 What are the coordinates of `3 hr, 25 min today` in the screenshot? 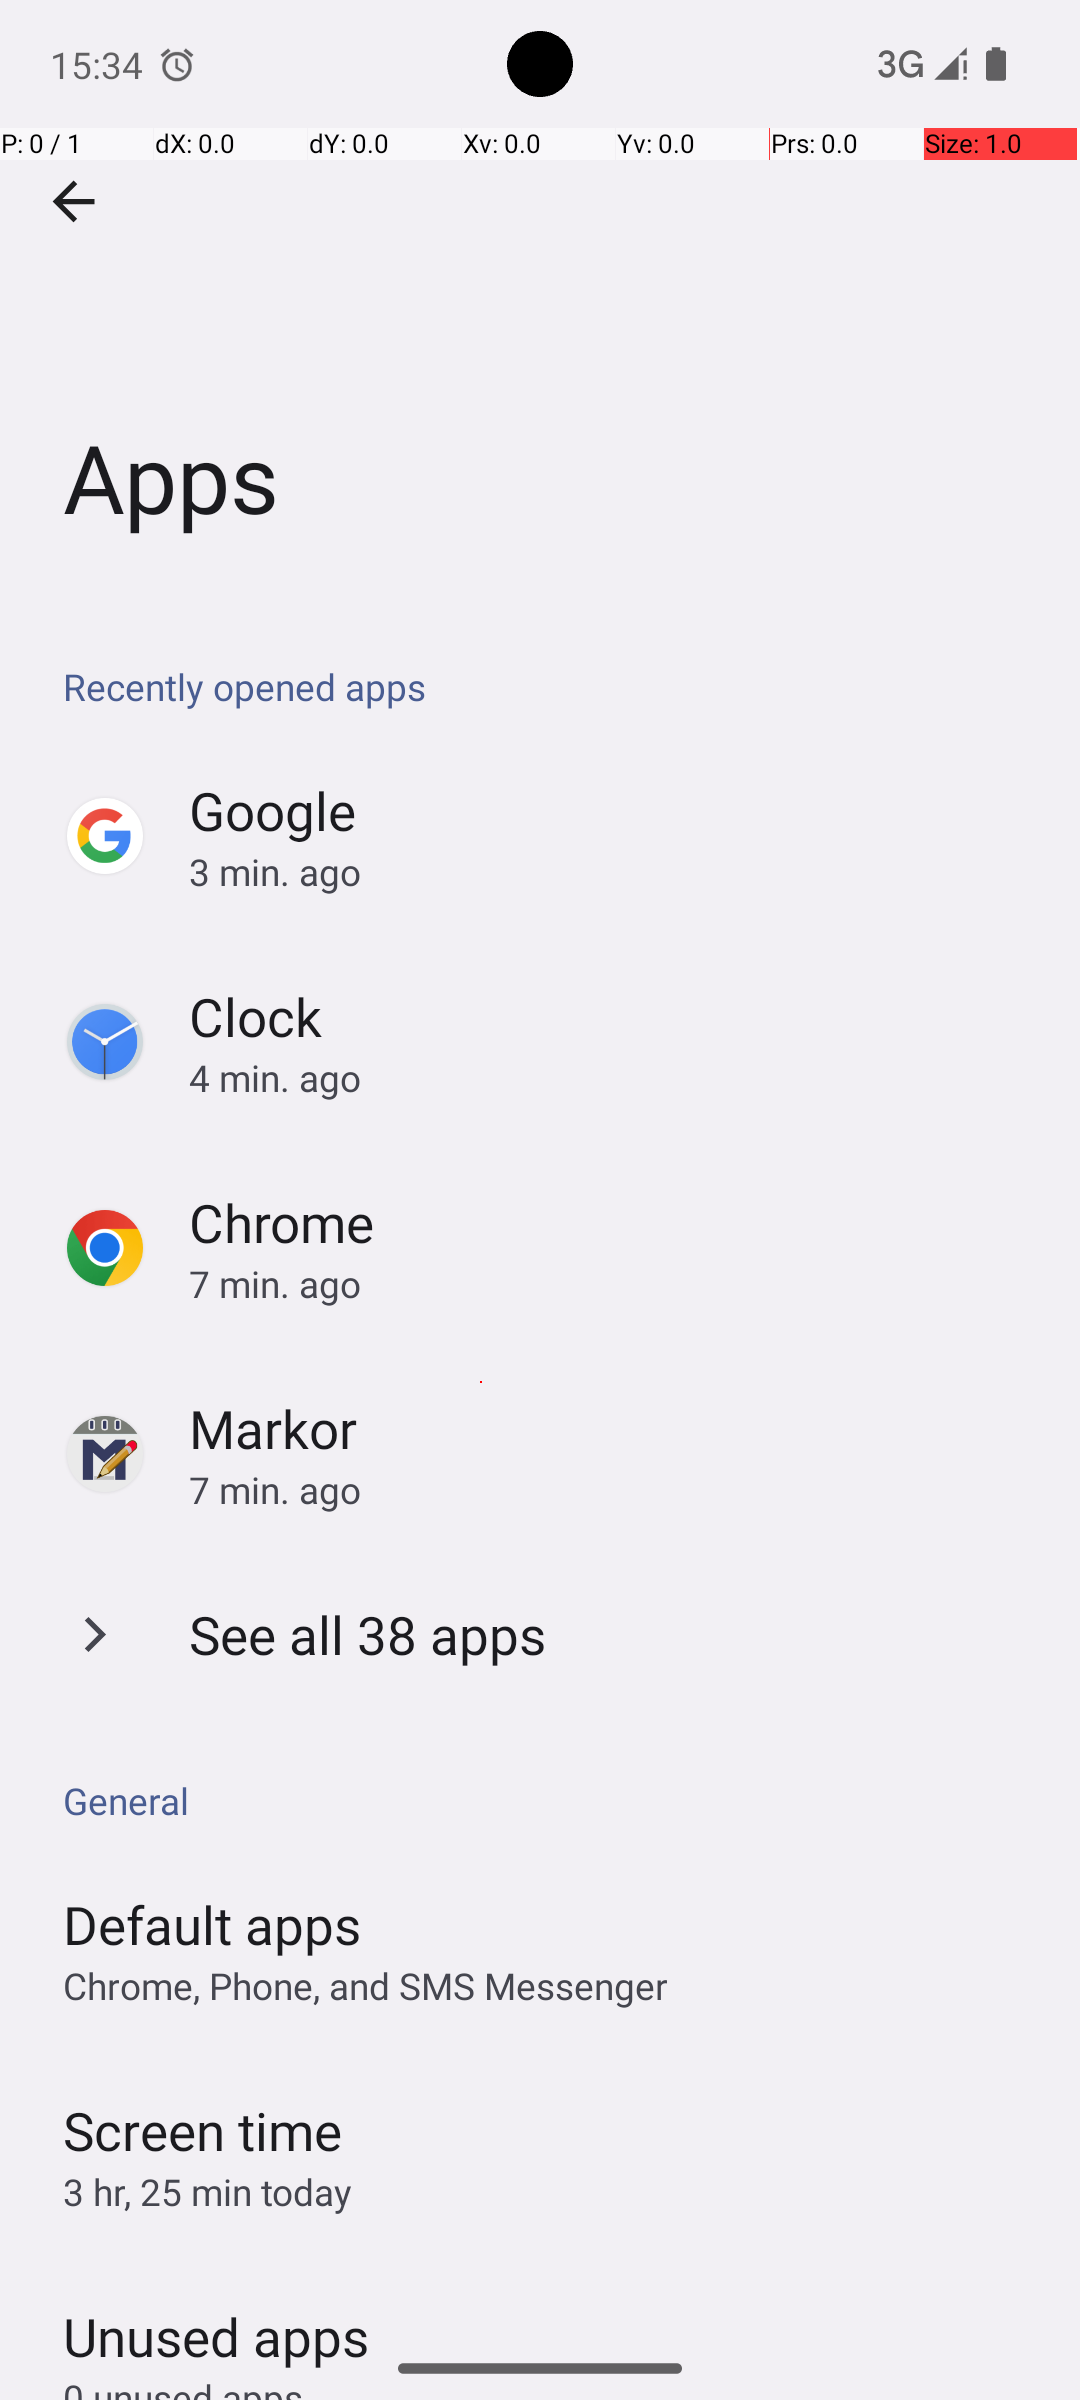 It's located at (208, 2192).